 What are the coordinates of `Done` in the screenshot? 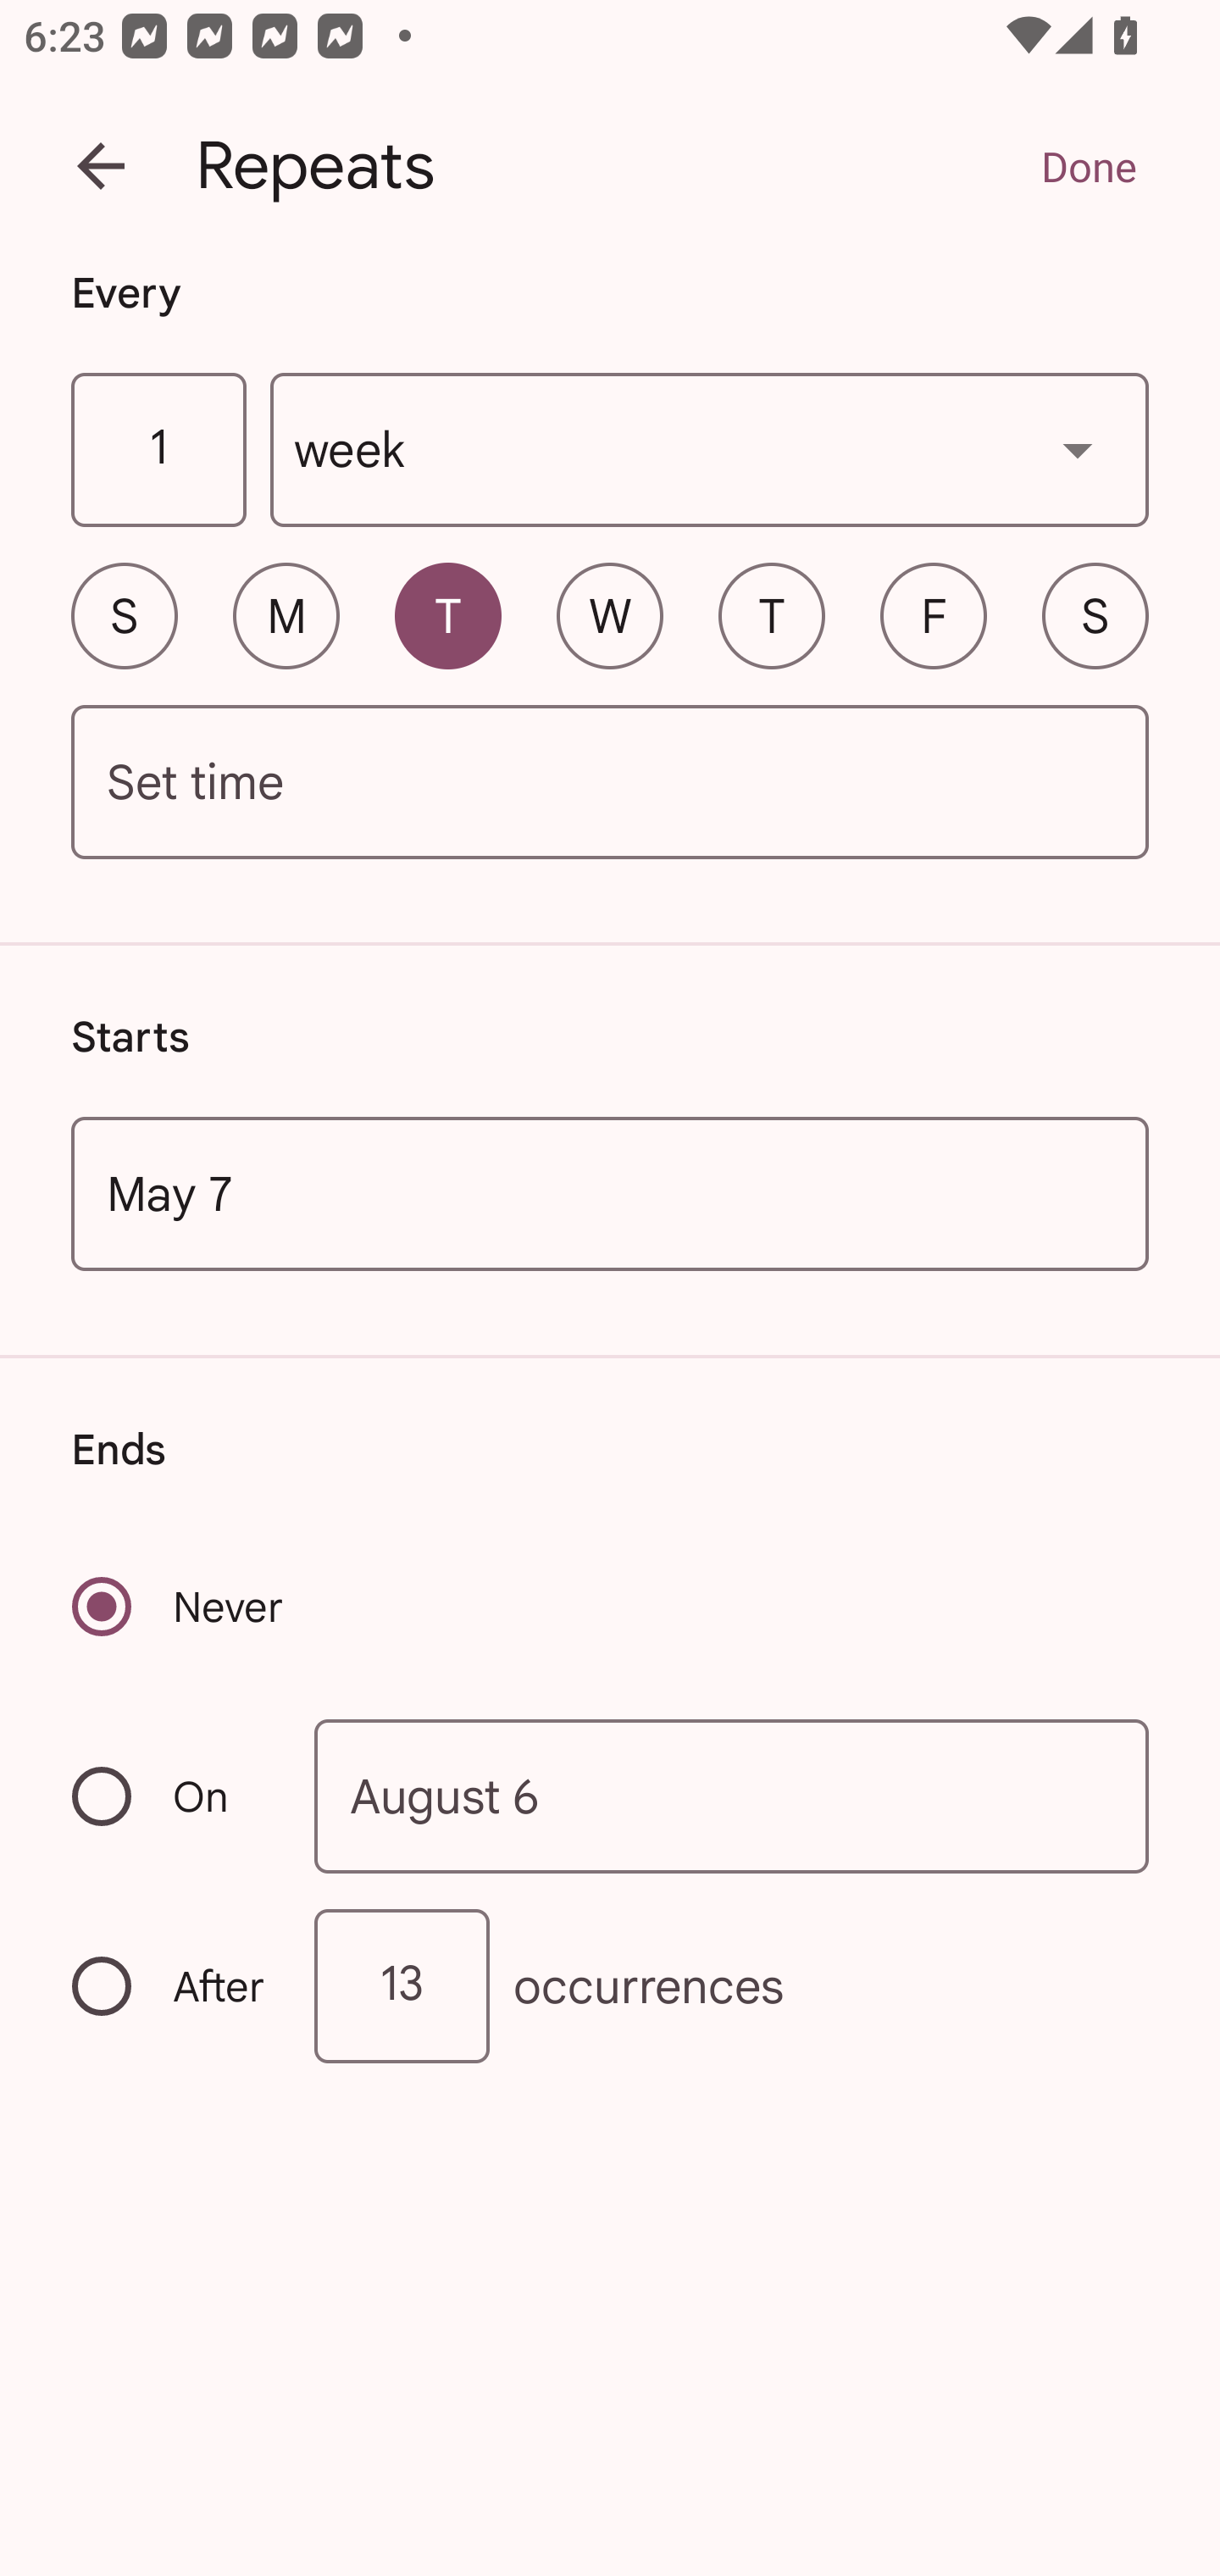 It's located at (1088, 166).